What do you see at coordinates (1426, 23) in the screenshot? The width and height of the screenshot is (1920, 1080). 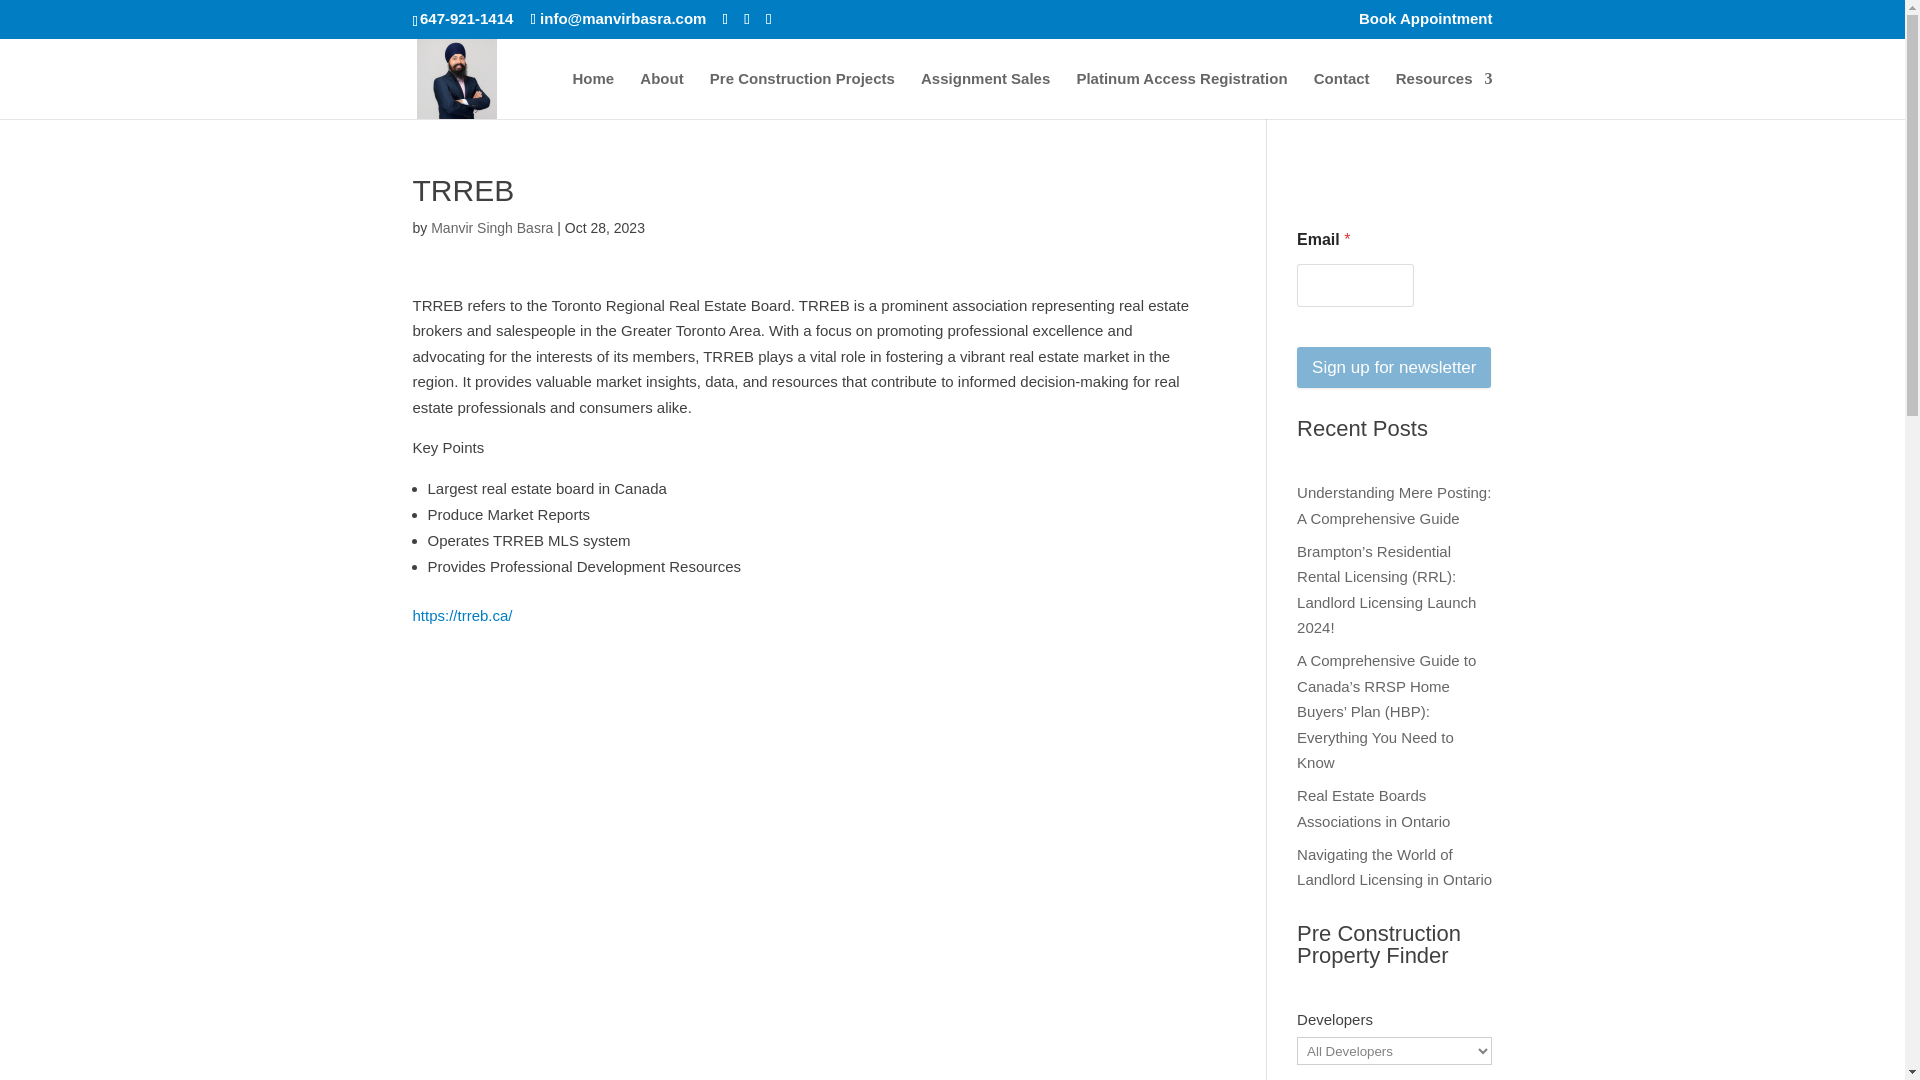 I see `Book Appointment` at bounding box center [1426, 23].